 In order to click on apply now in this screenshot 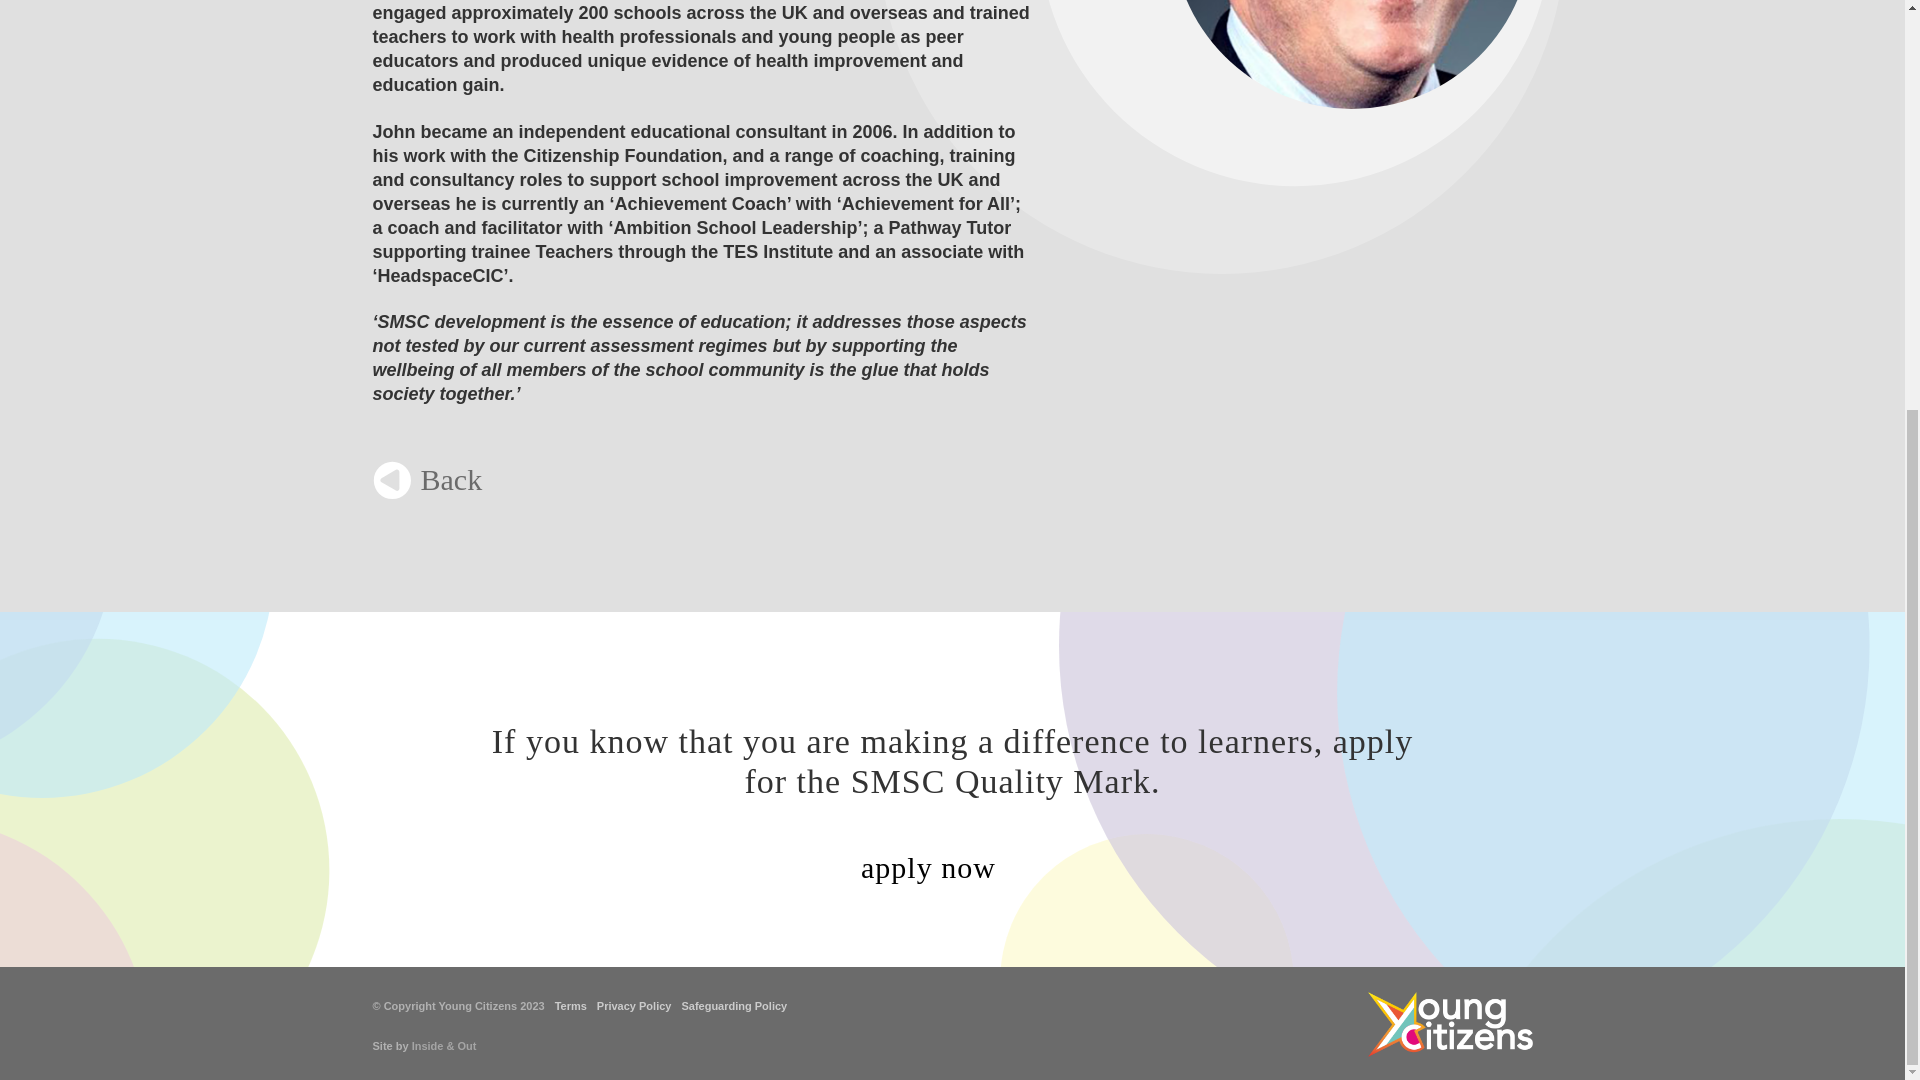, I will do `click(952, 869)`.